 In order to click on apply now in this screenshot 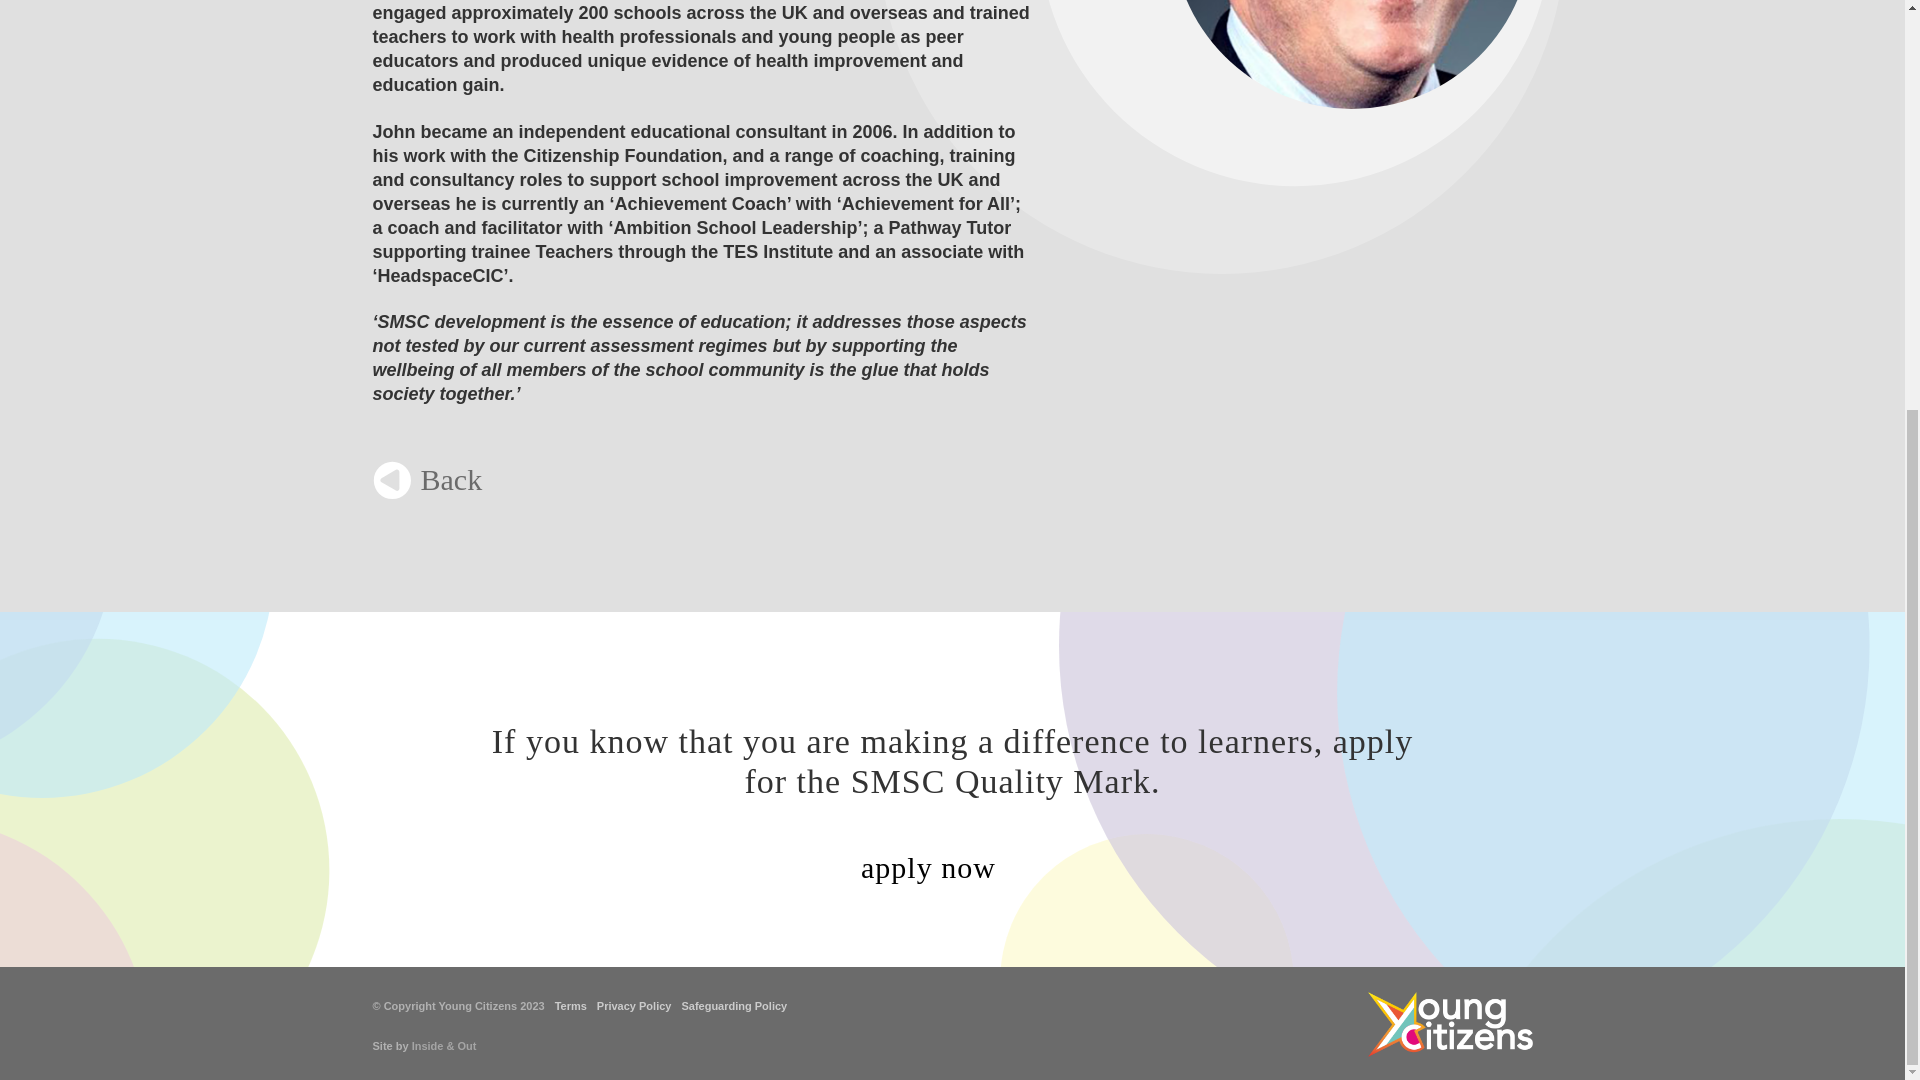, I will do `click(952, 869)`.